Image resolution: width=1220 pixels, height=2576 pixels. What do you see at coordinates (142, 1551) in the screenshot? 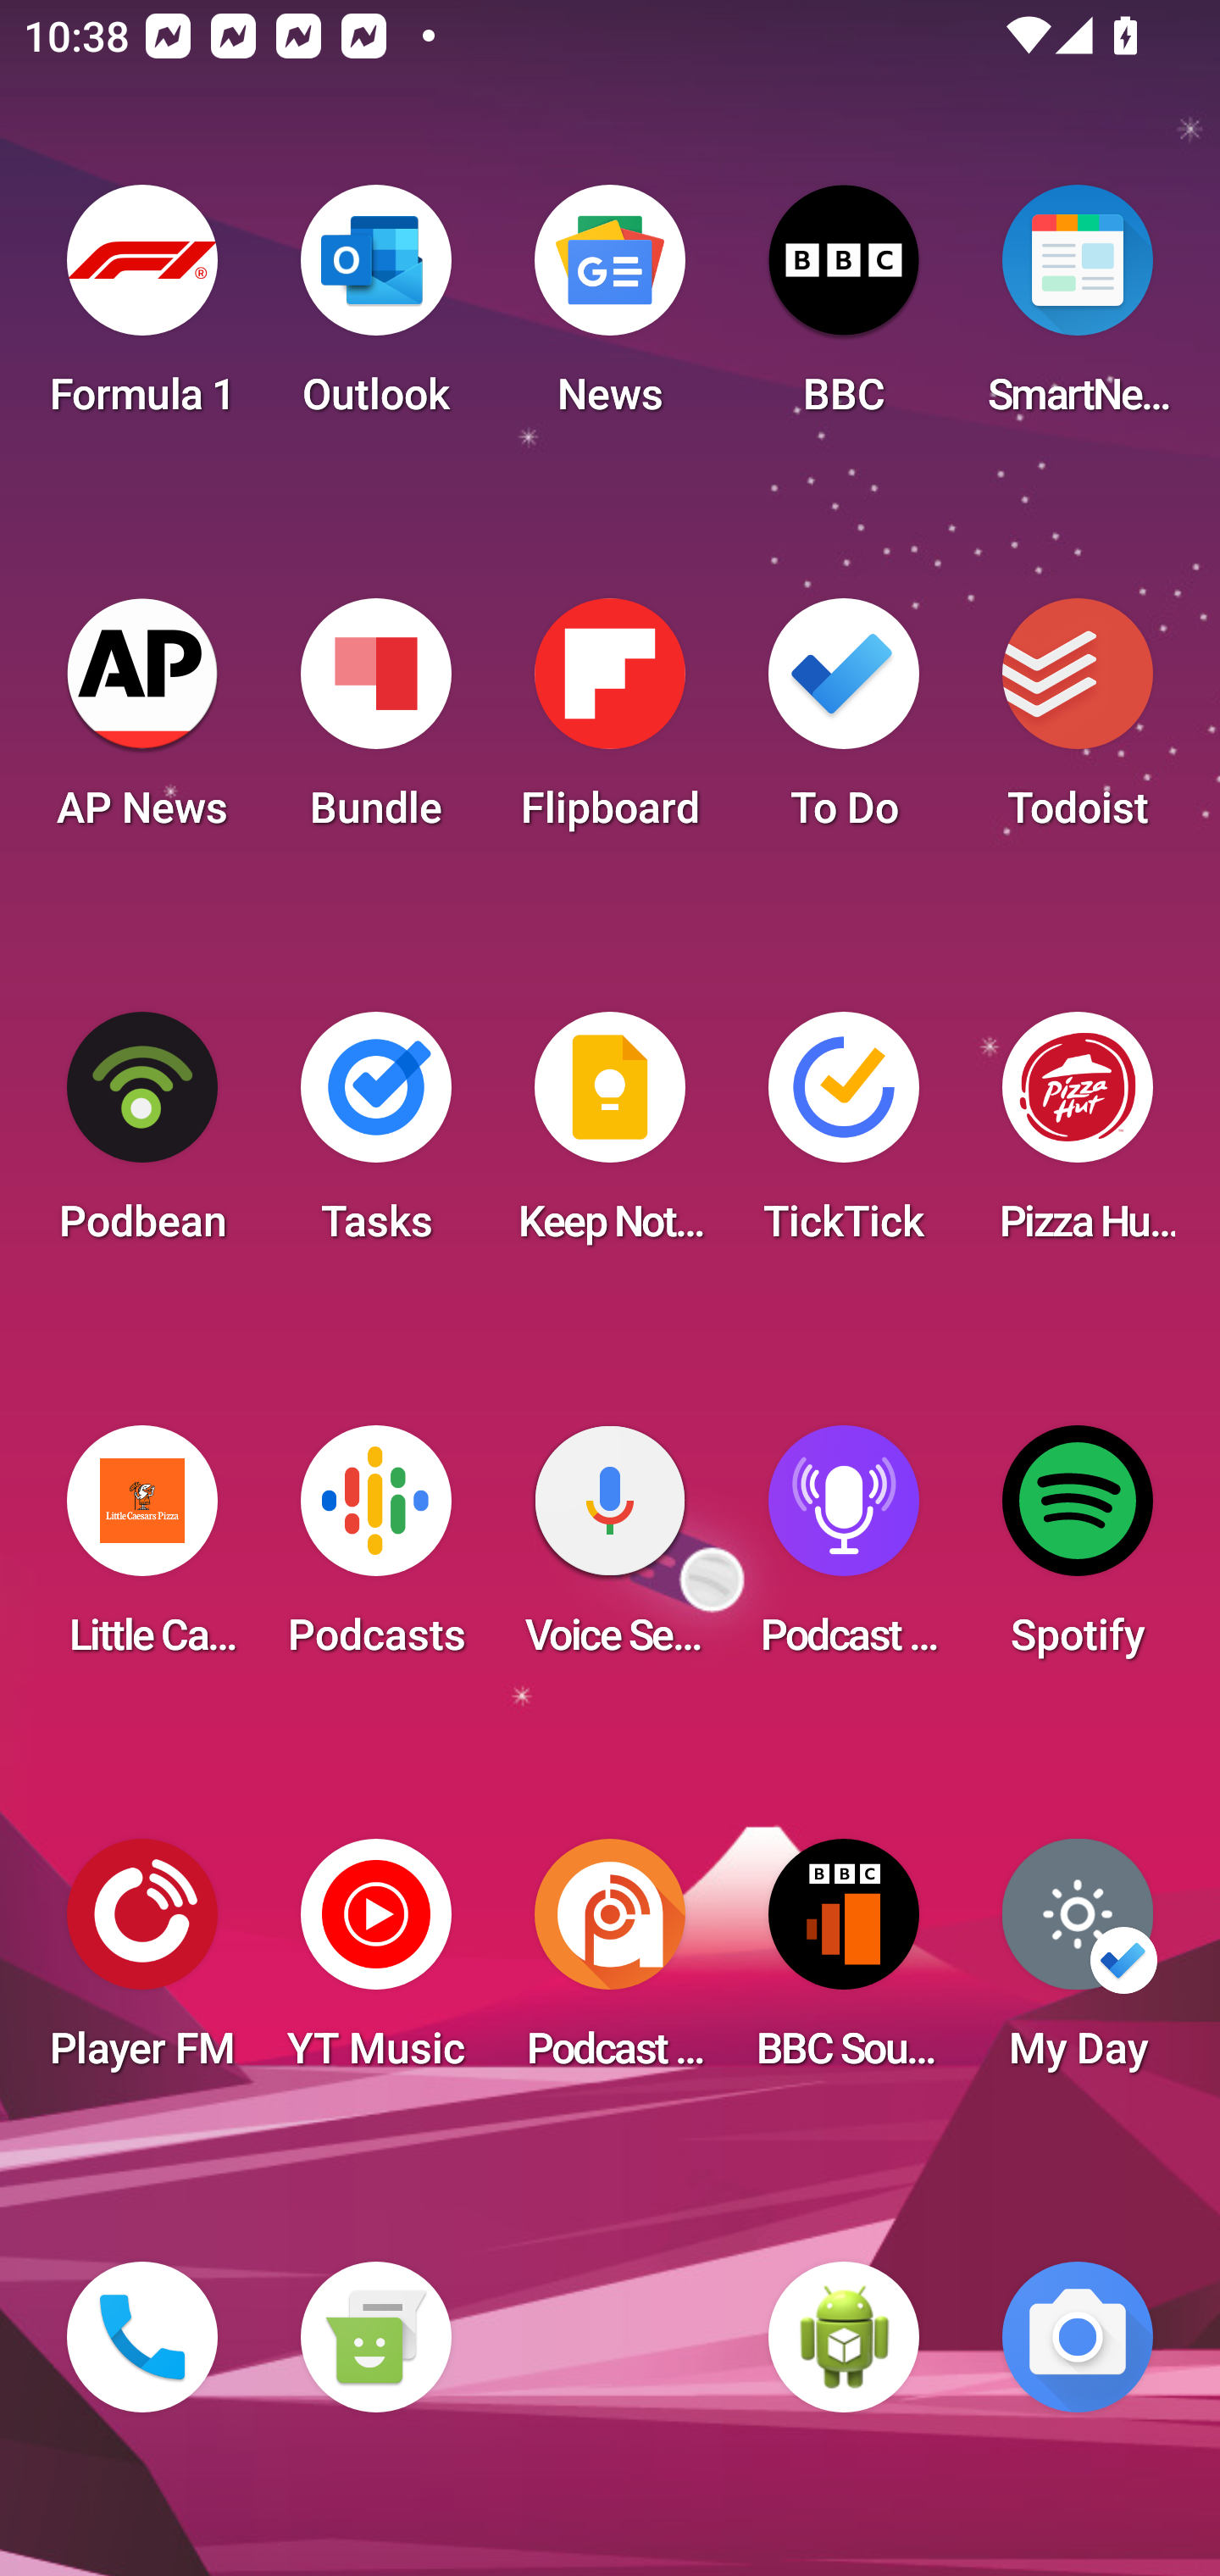
I see `Little Caesars Pizza` at bounding box center [142, 1551].